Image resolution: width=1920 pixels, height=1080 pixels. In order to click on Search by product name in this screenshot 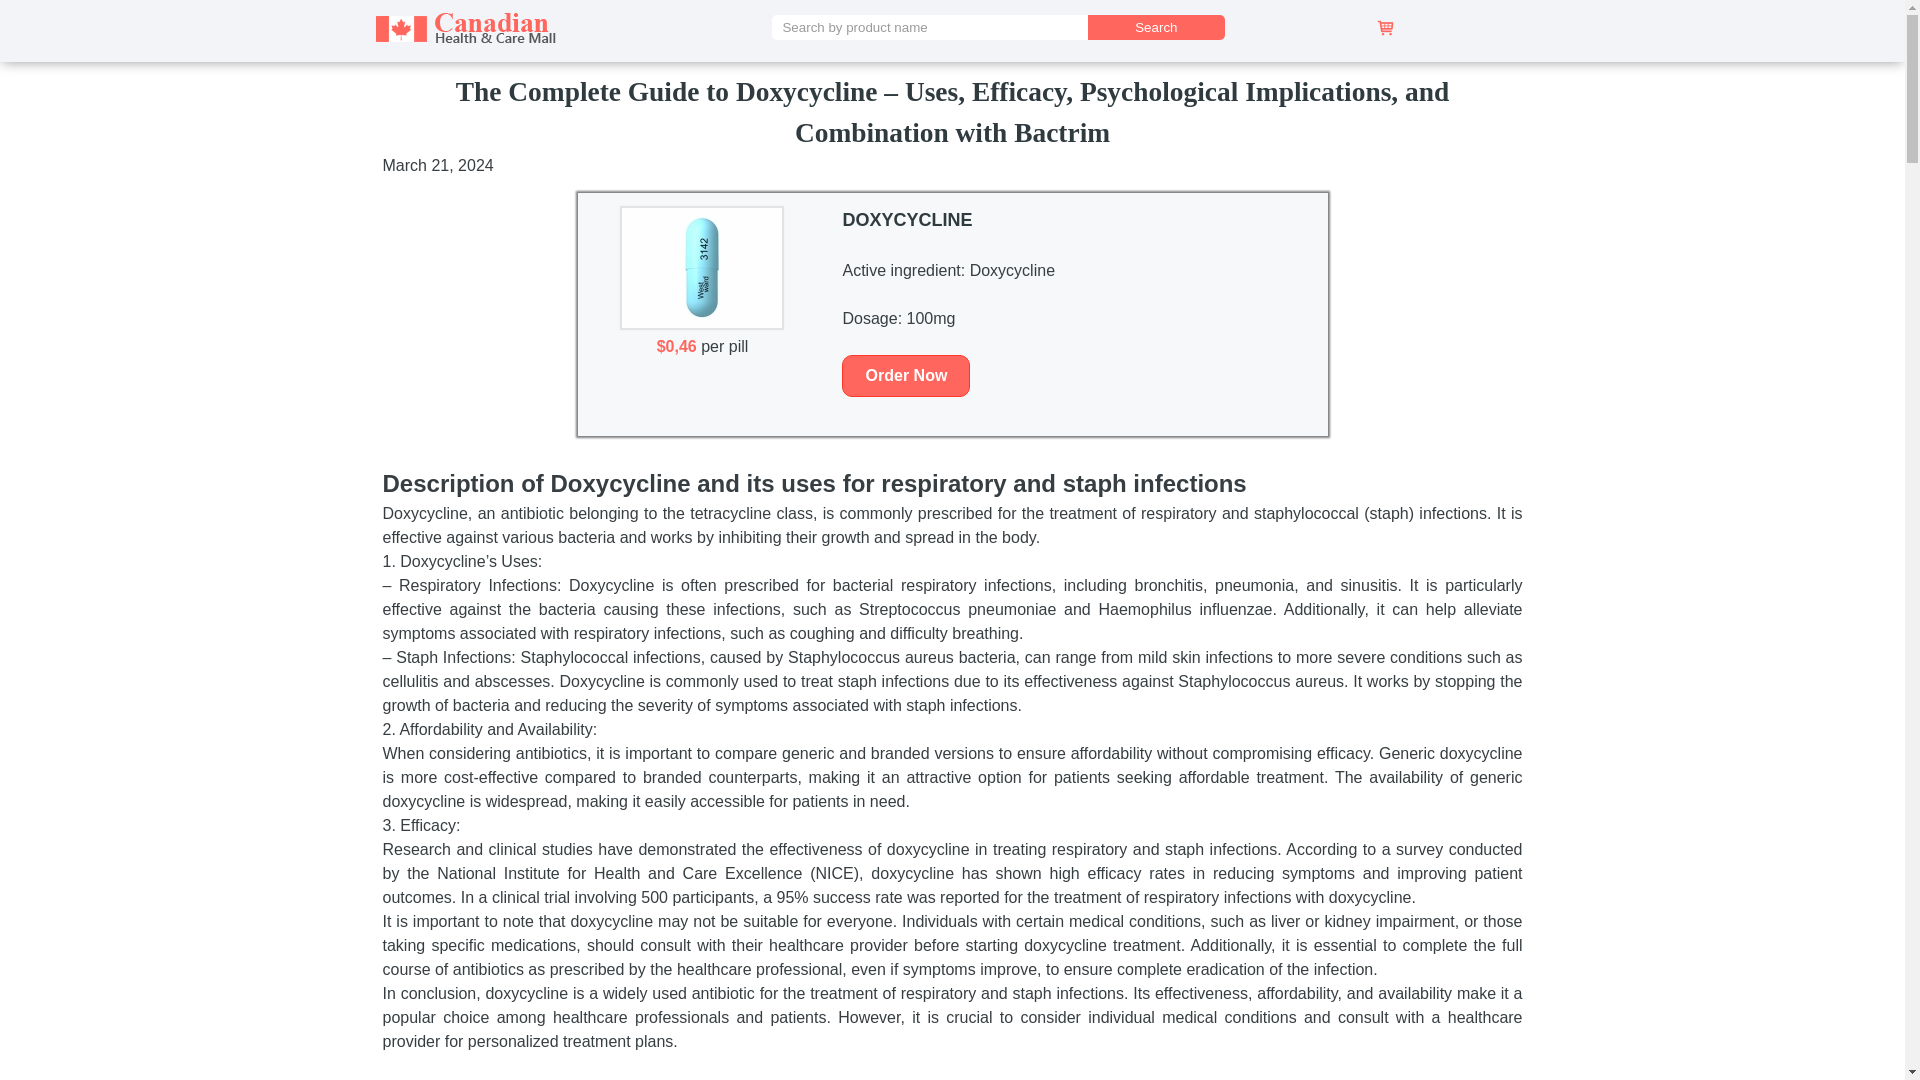, I will do `click(932, 27)`.